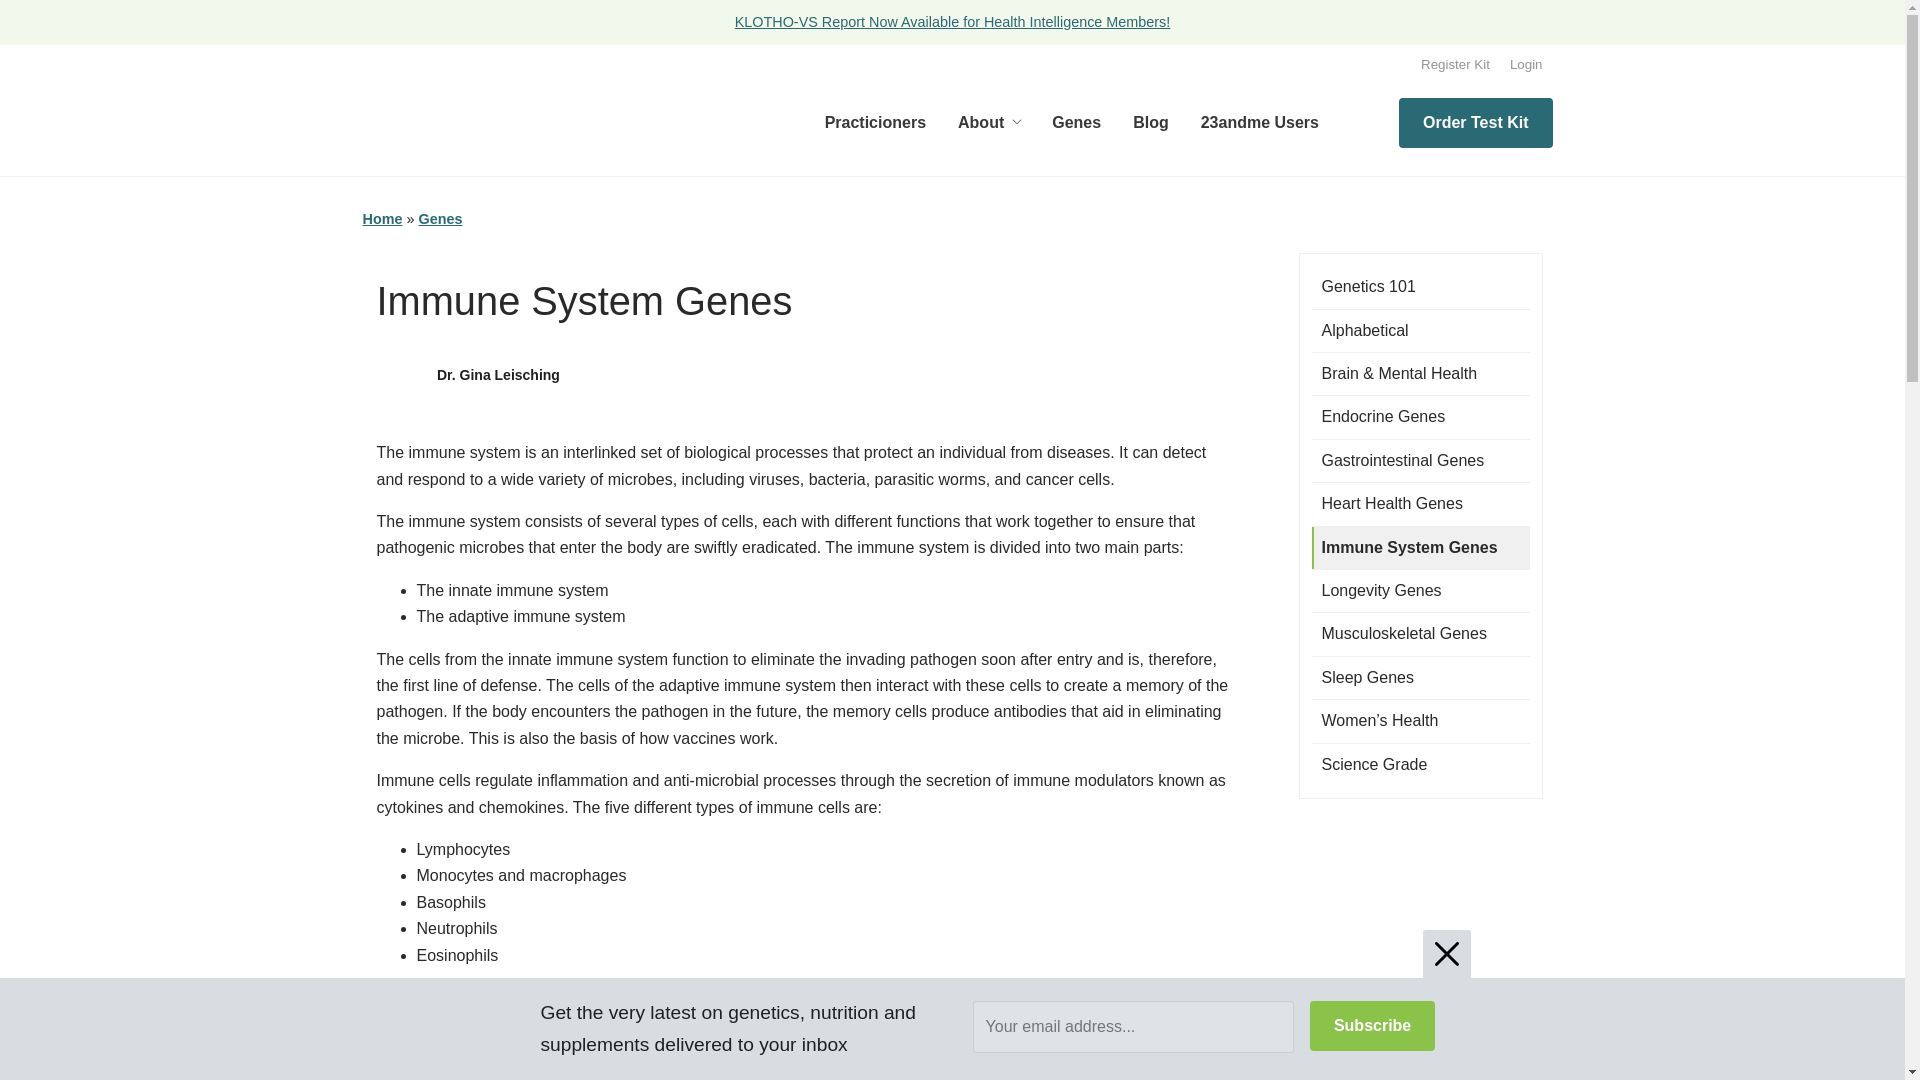 Image resolution: width=1920 pixels, height=1080 pixels. Describe the element at coordinates (1259, 122) in the screenshot. I see `23andme Users` at that location.